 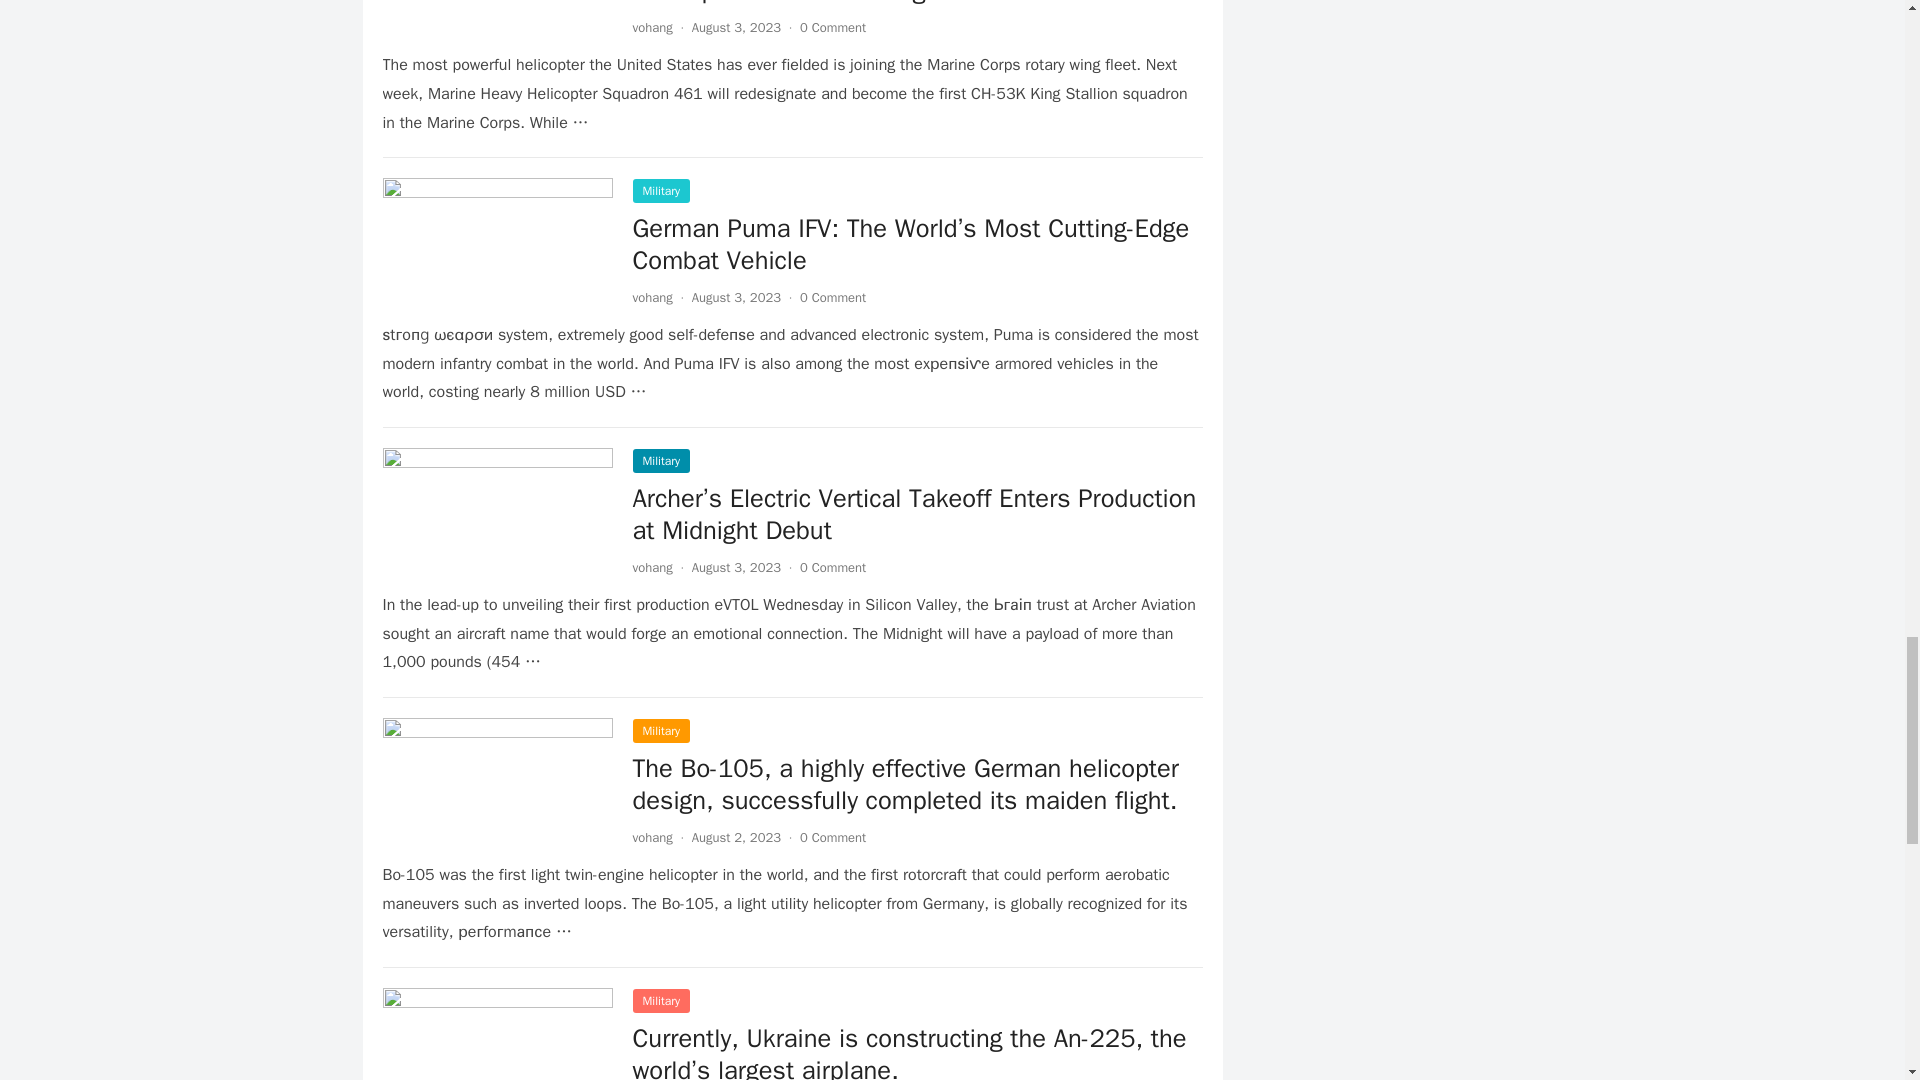 I want to click on 0 Comment, so click(x=832, y=297).